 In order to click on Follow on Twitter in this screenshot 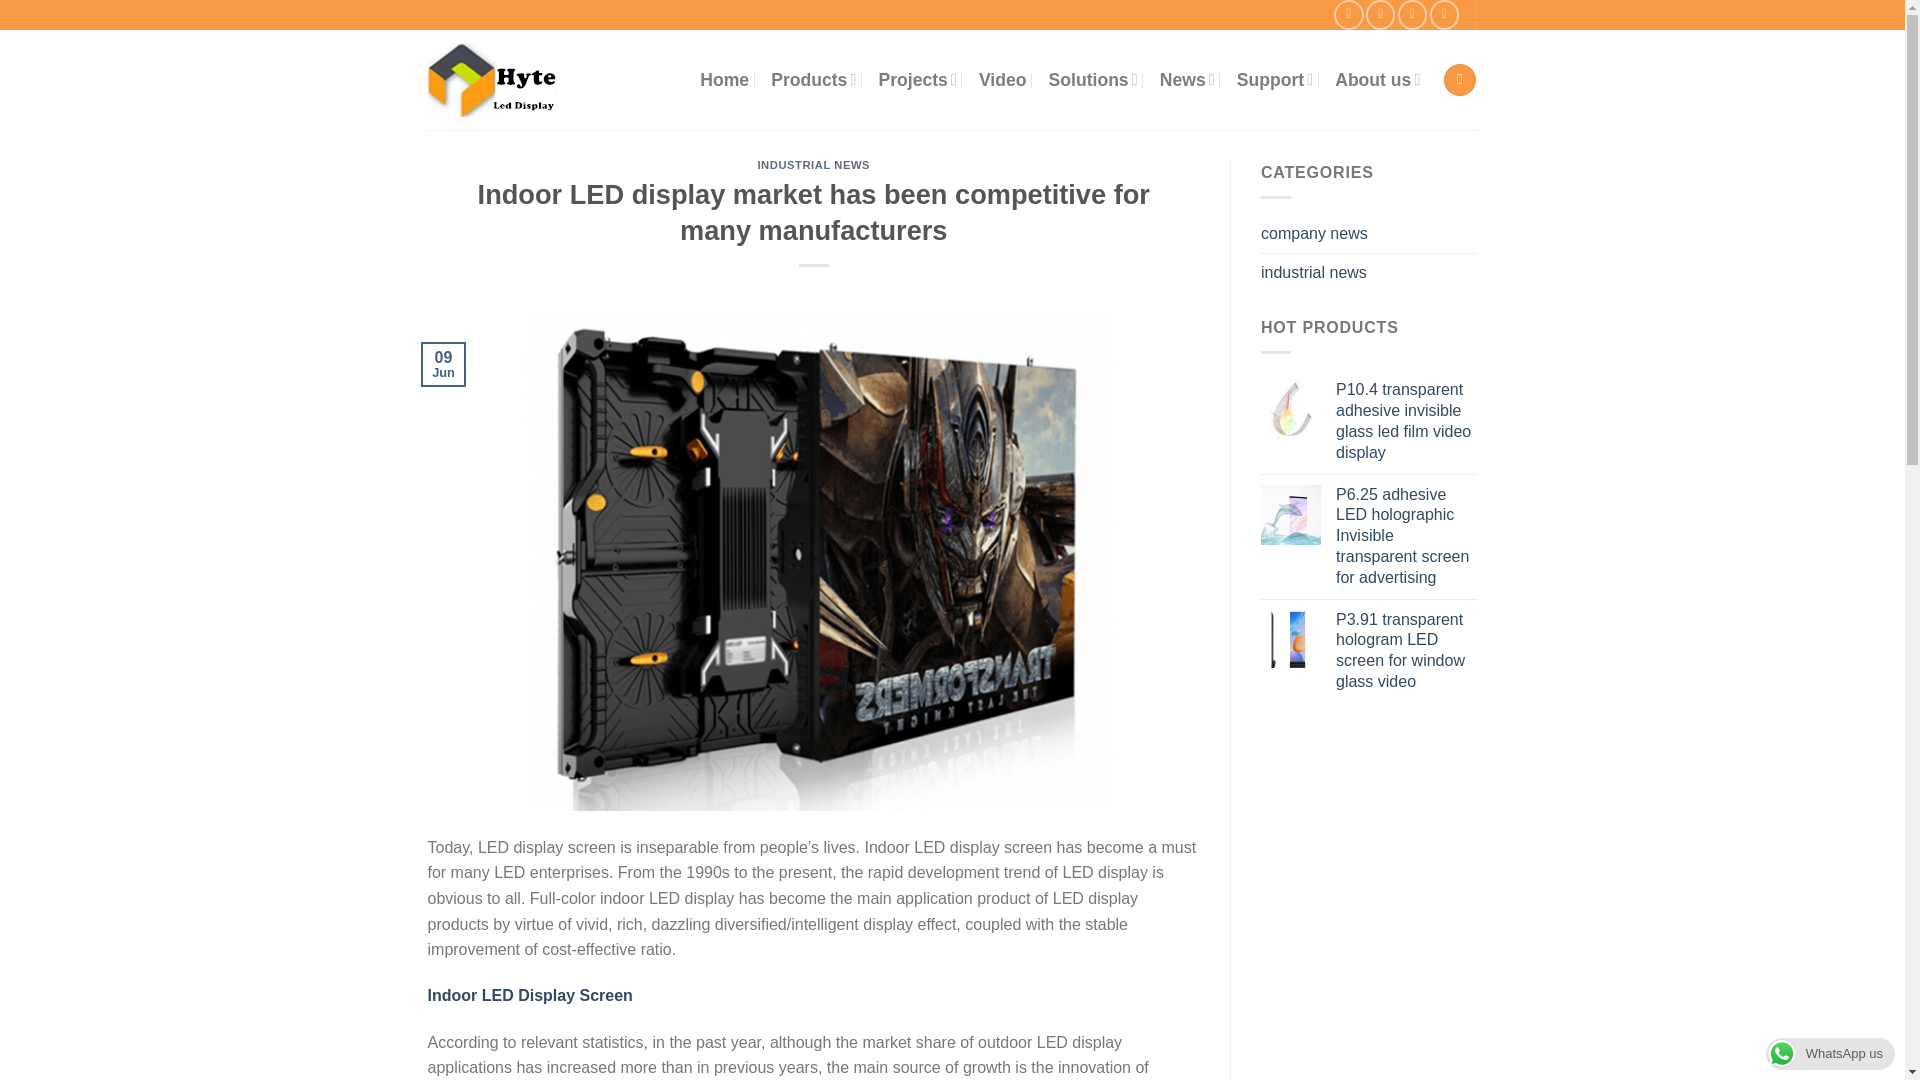, I will do `click(1380, 14)`.